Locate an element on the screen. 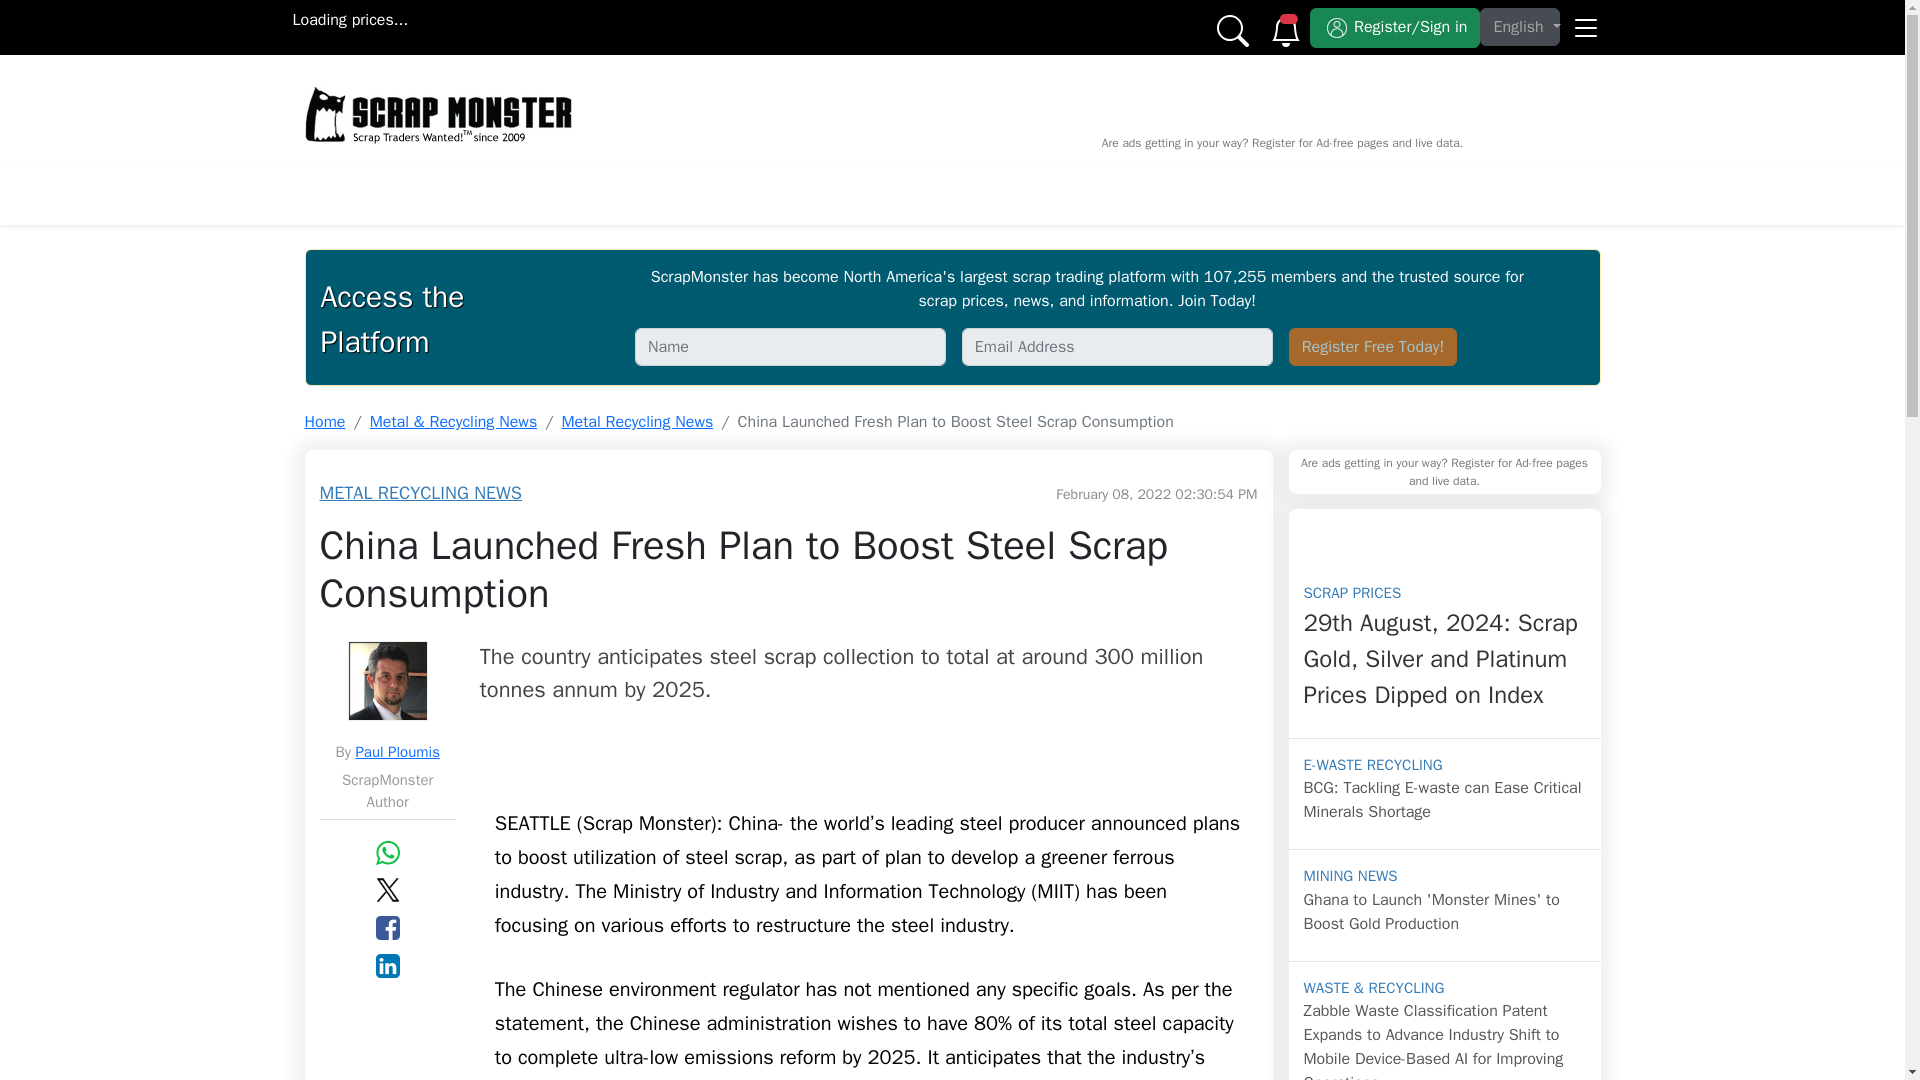  MARKETPLACE is located at coordinates (758, 194).